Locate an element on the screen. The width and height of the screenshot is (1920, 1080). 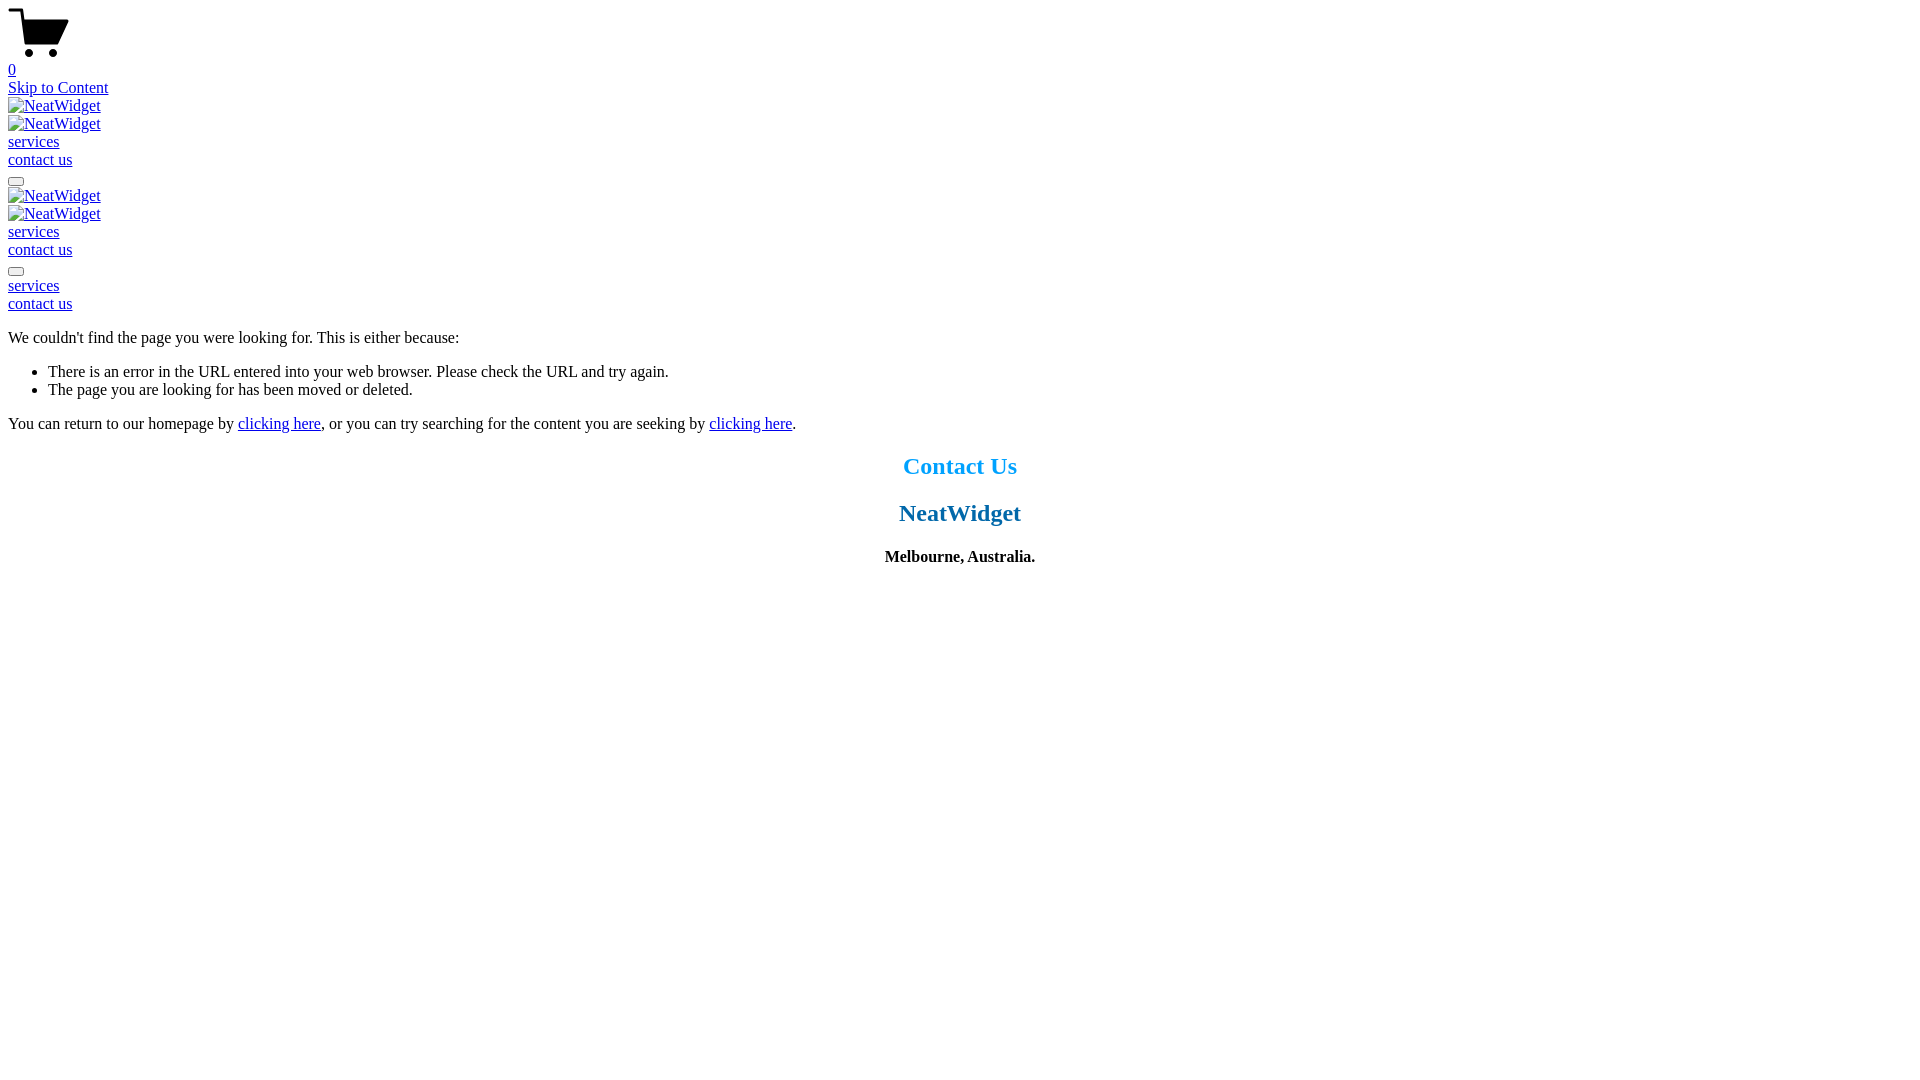
services is located at coordinates (34, 286).